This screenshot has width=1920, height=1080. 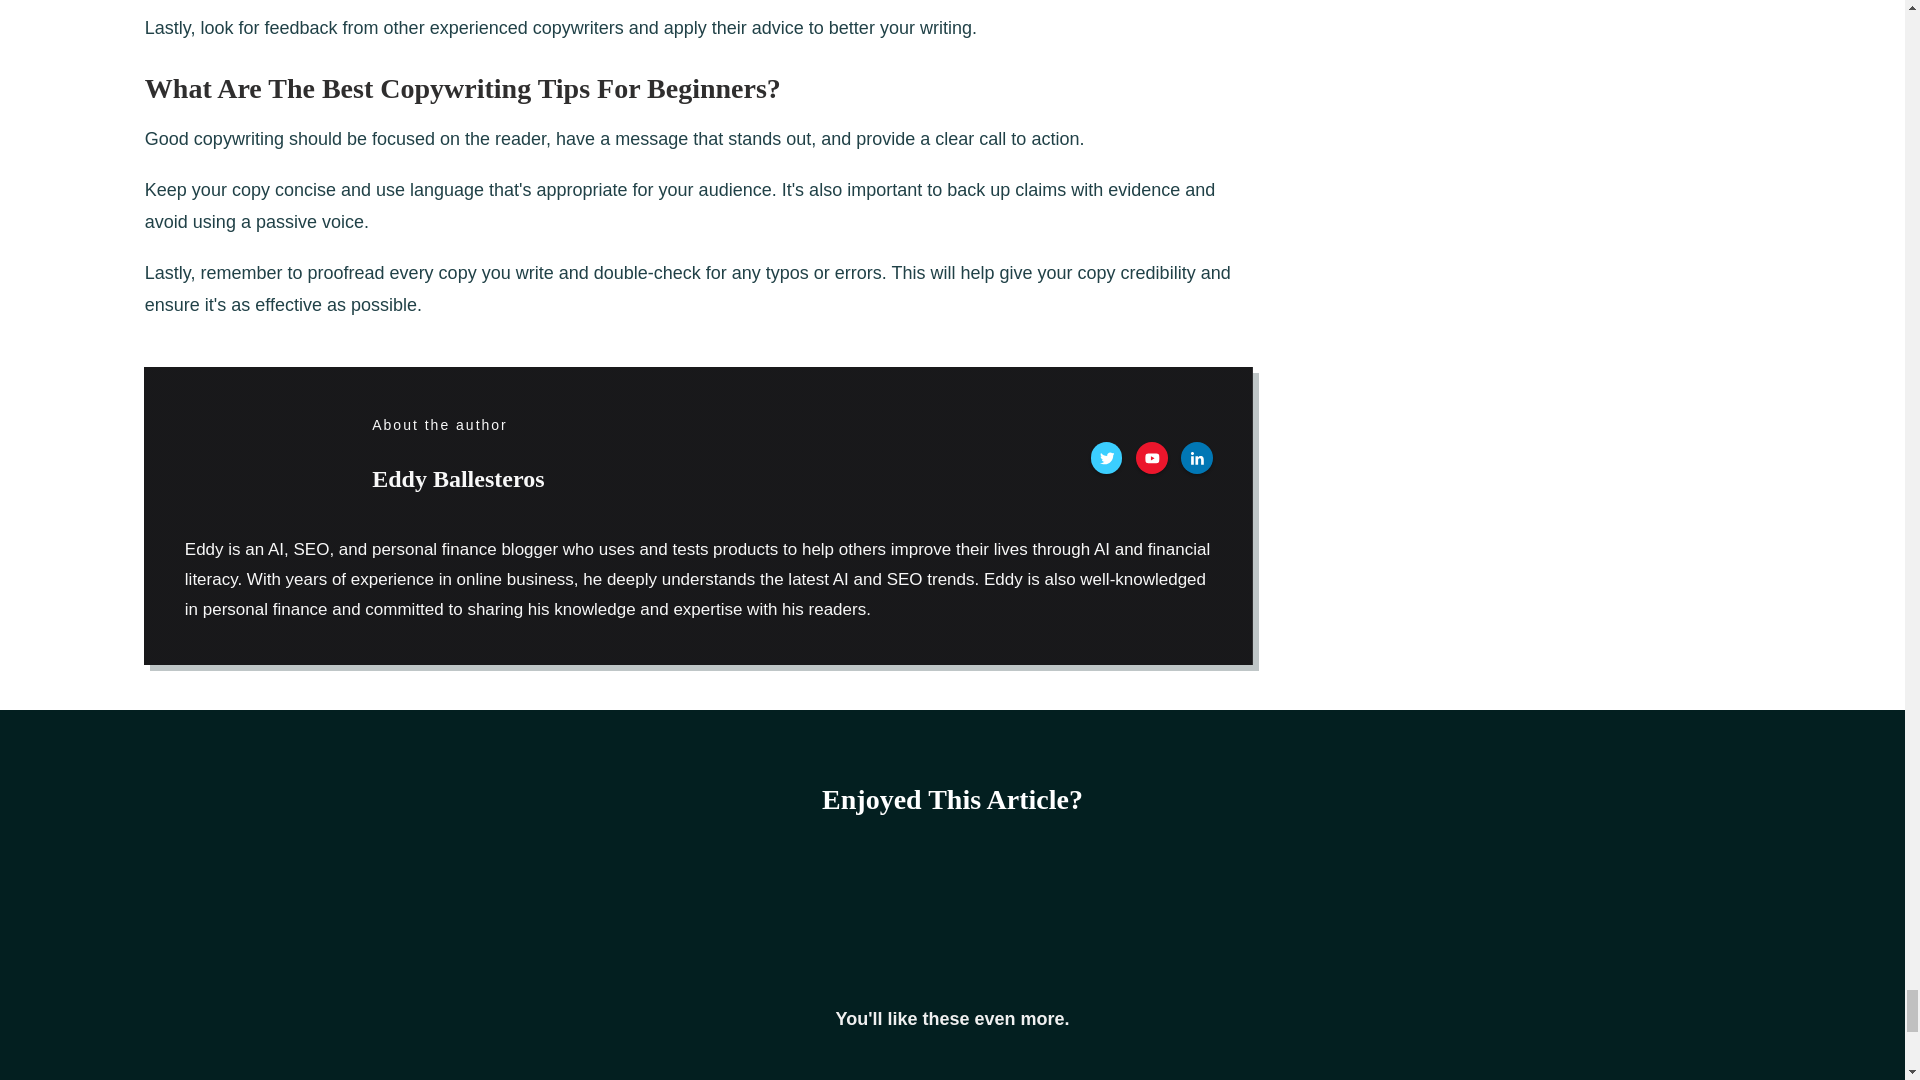 What do you see at coordinates (233, 458) in the screenshot?
I see `Eddy Balle Author Image Footer` at bounding box center [233, 458].